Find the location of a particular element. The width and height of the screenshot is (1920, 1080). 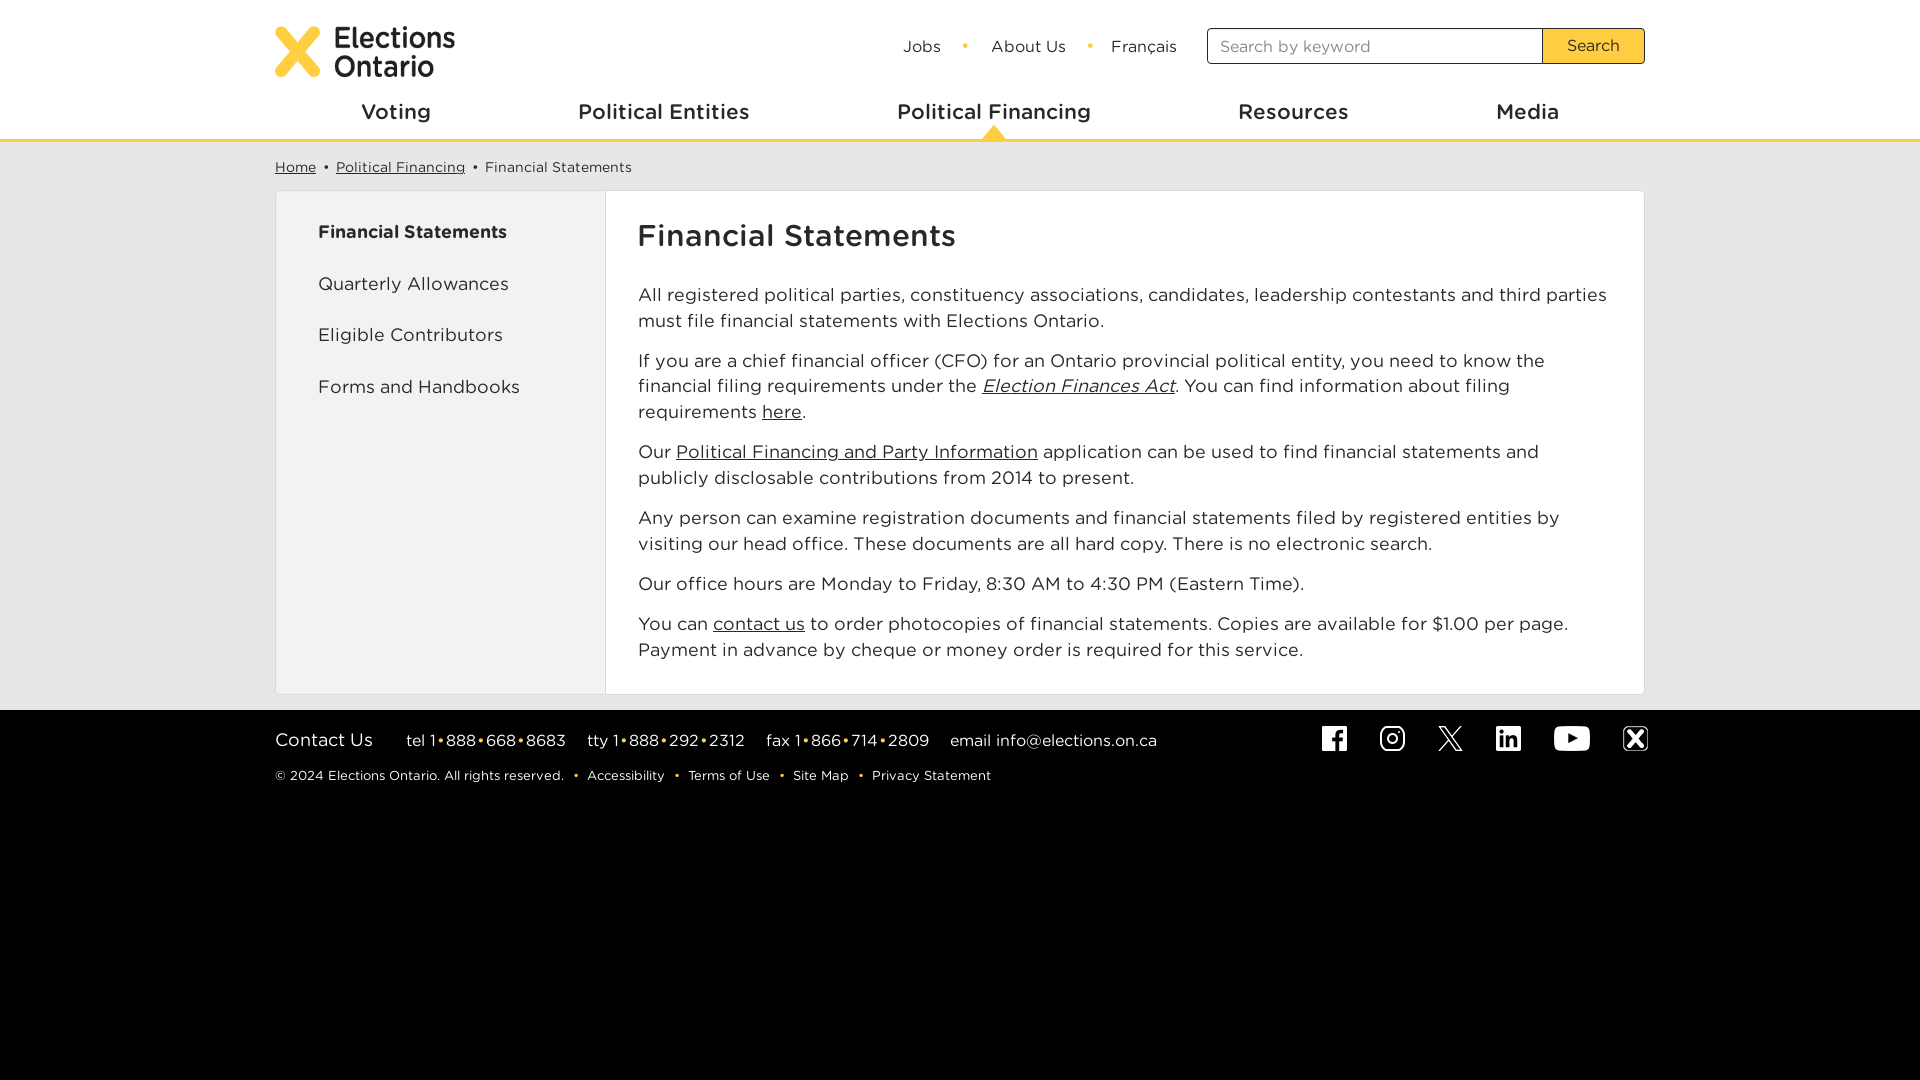

Search is located at coordinates (1593, 46).